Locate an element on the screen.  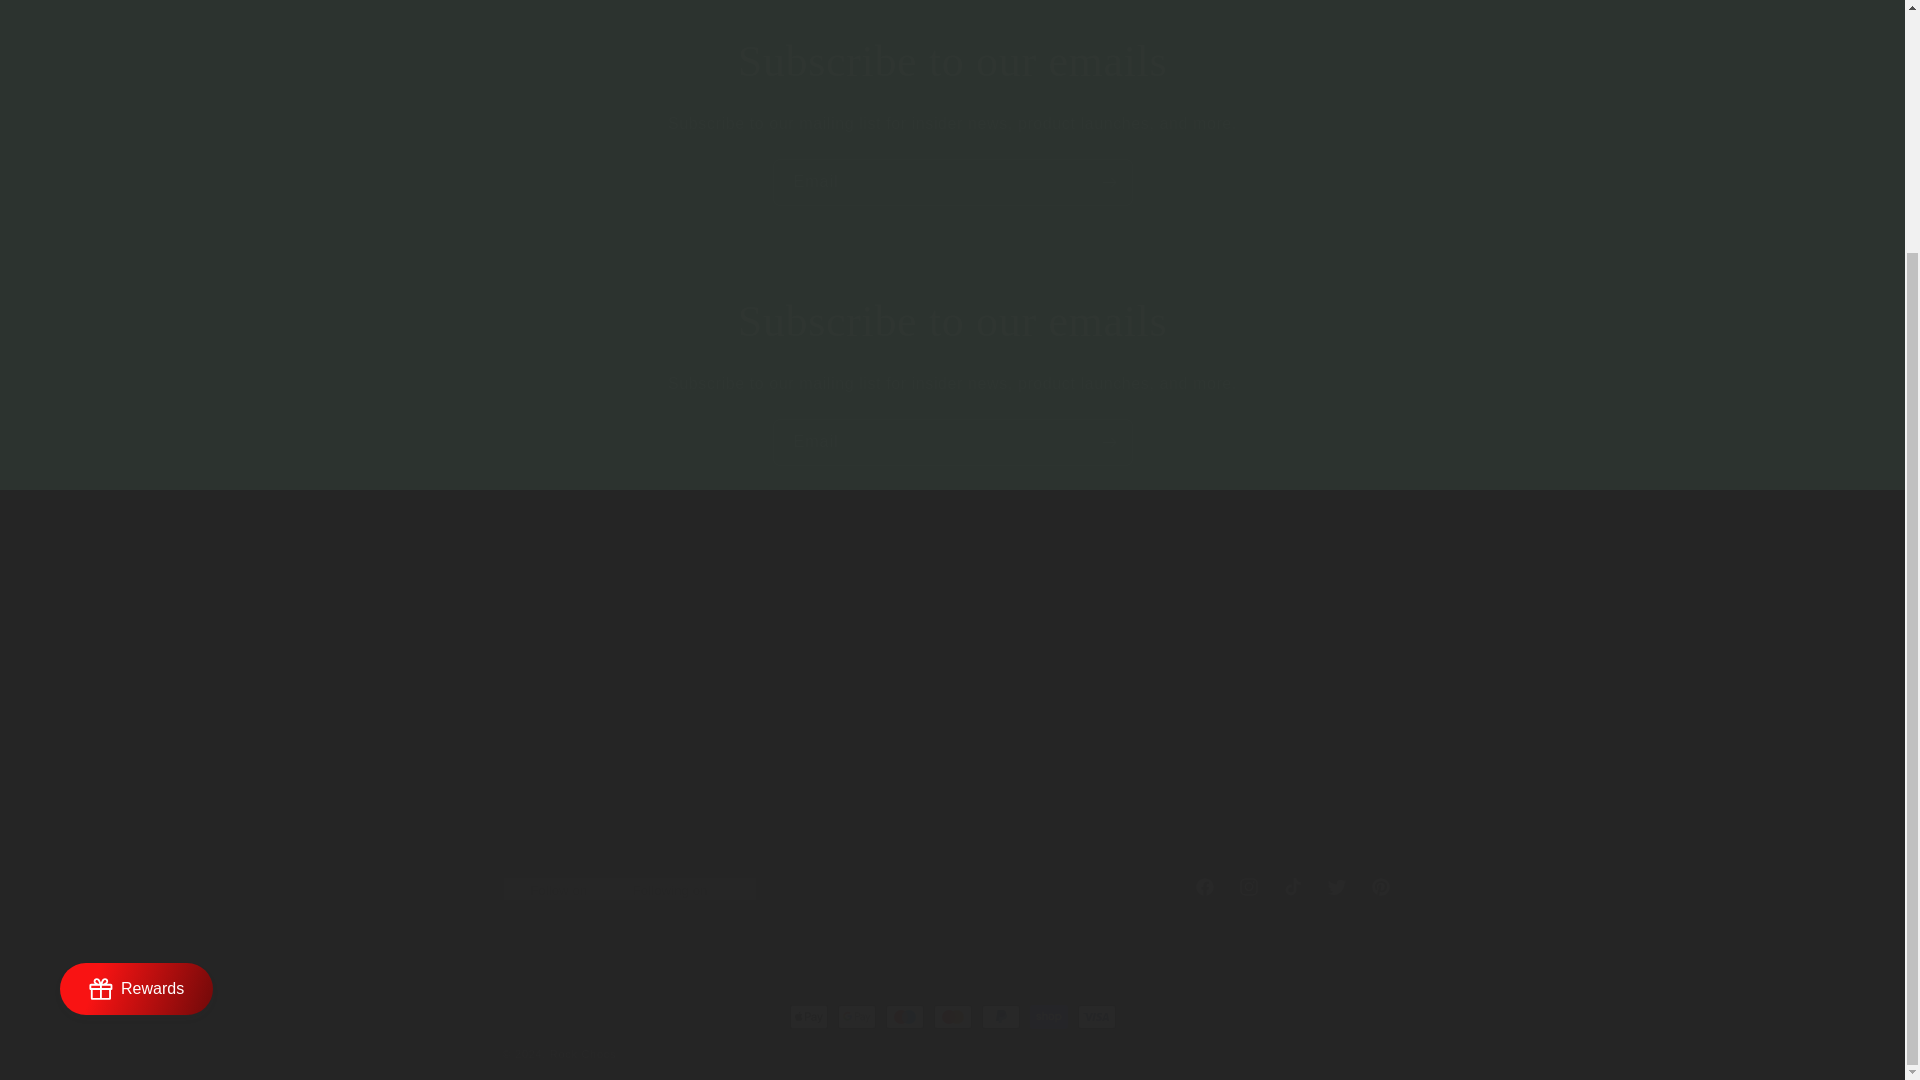
Subscribe to our emails is located at coordinates (952, 321).